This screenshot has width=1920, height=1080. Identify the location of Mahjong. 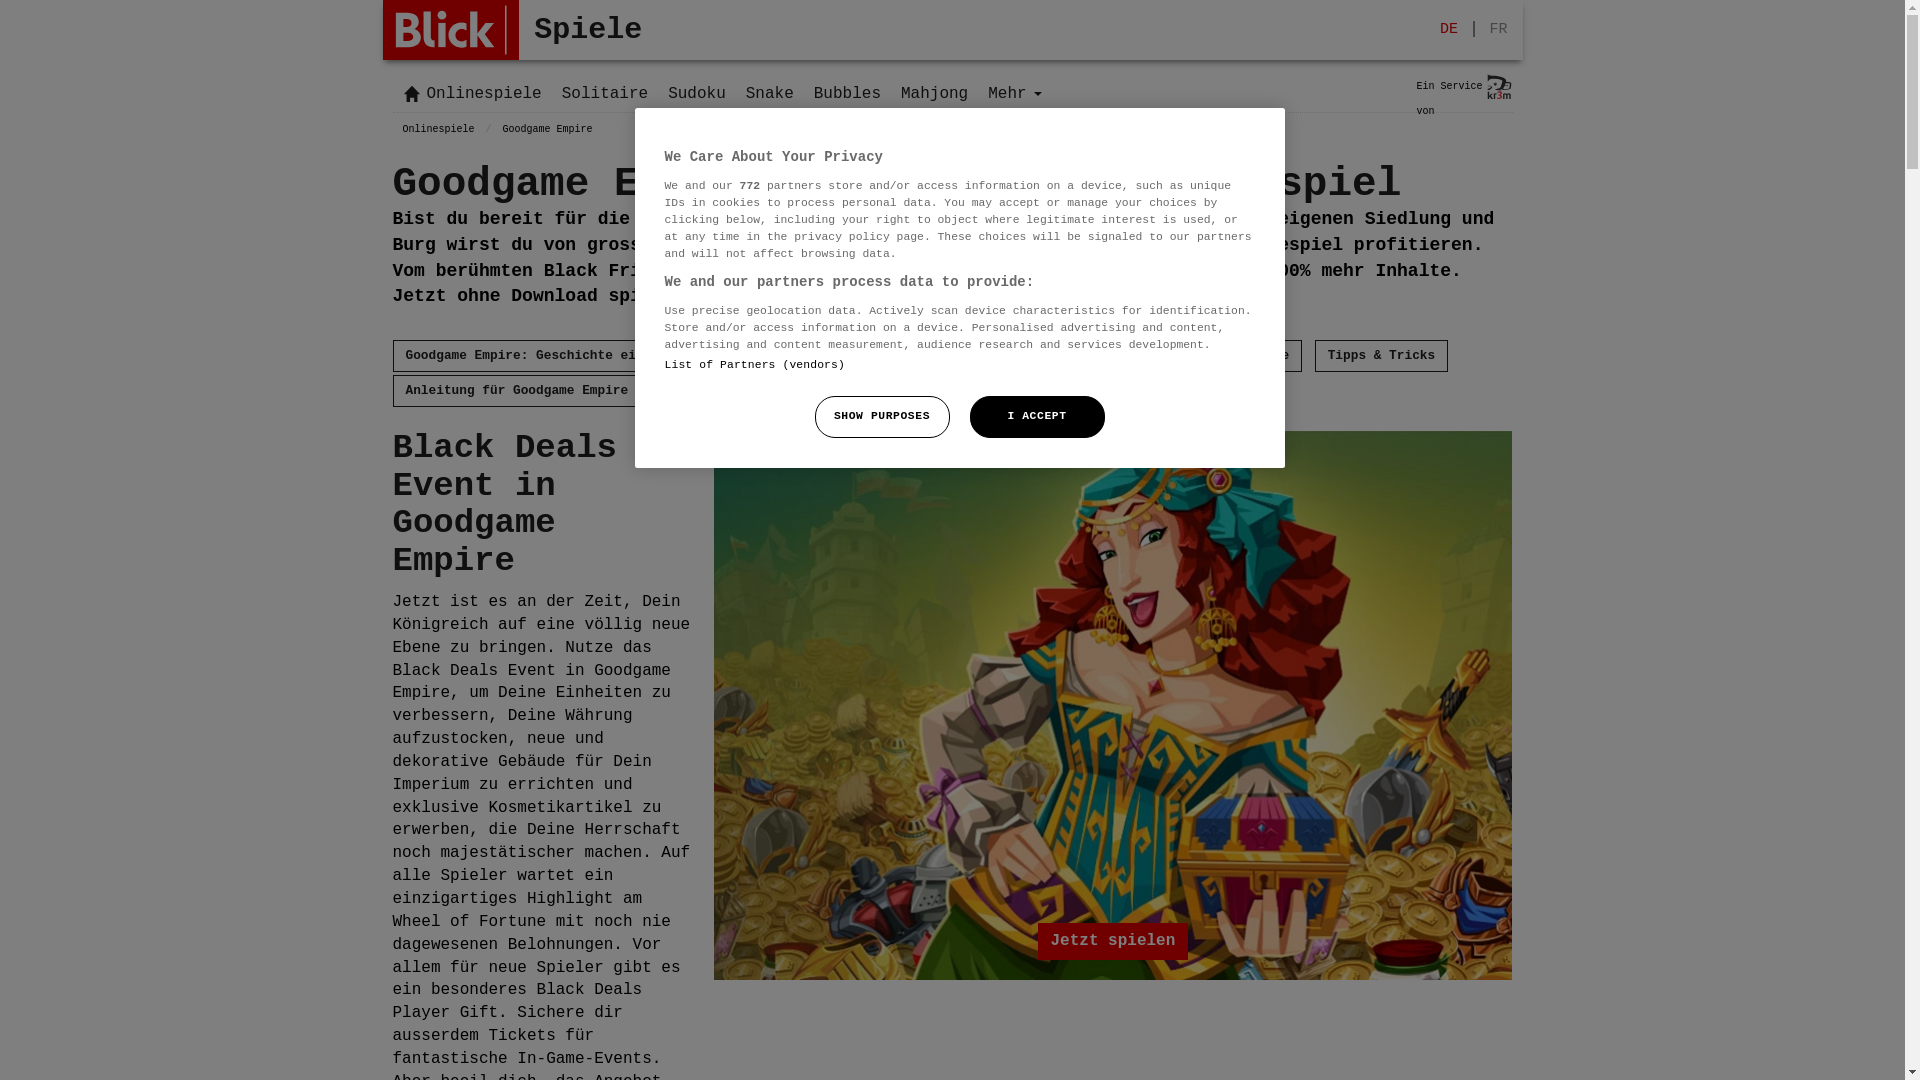
(934, 86).